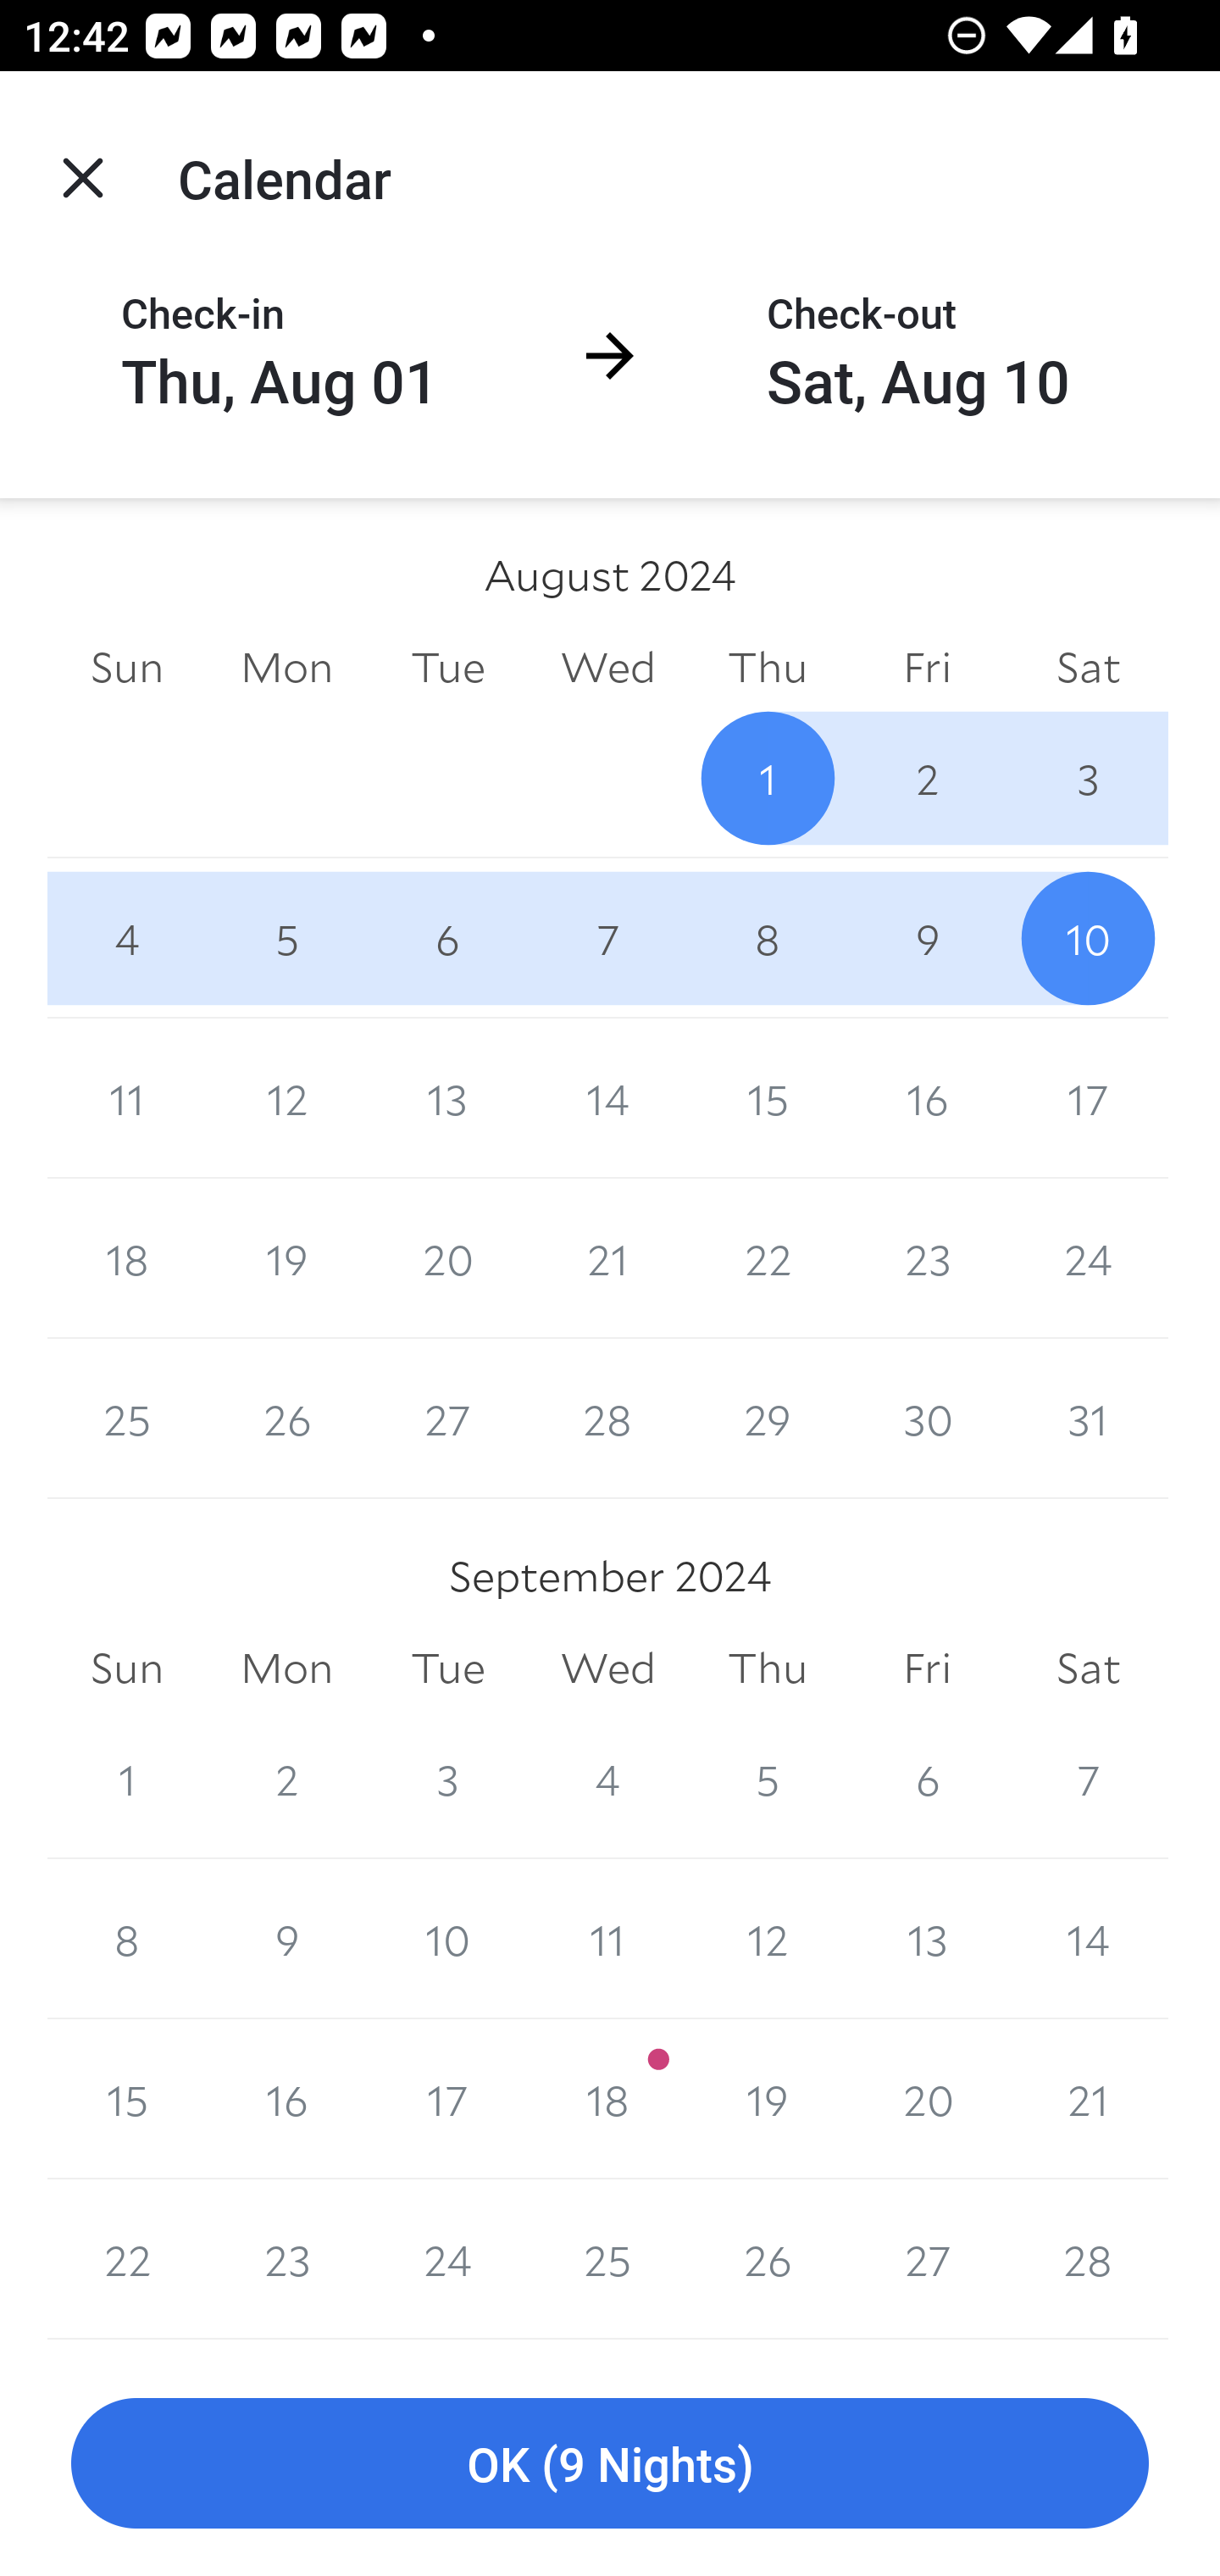  What do you see at coordinates (447, 937) in the screenshot?
I see `6 6 August 2024` at bounding box center [447, 937].